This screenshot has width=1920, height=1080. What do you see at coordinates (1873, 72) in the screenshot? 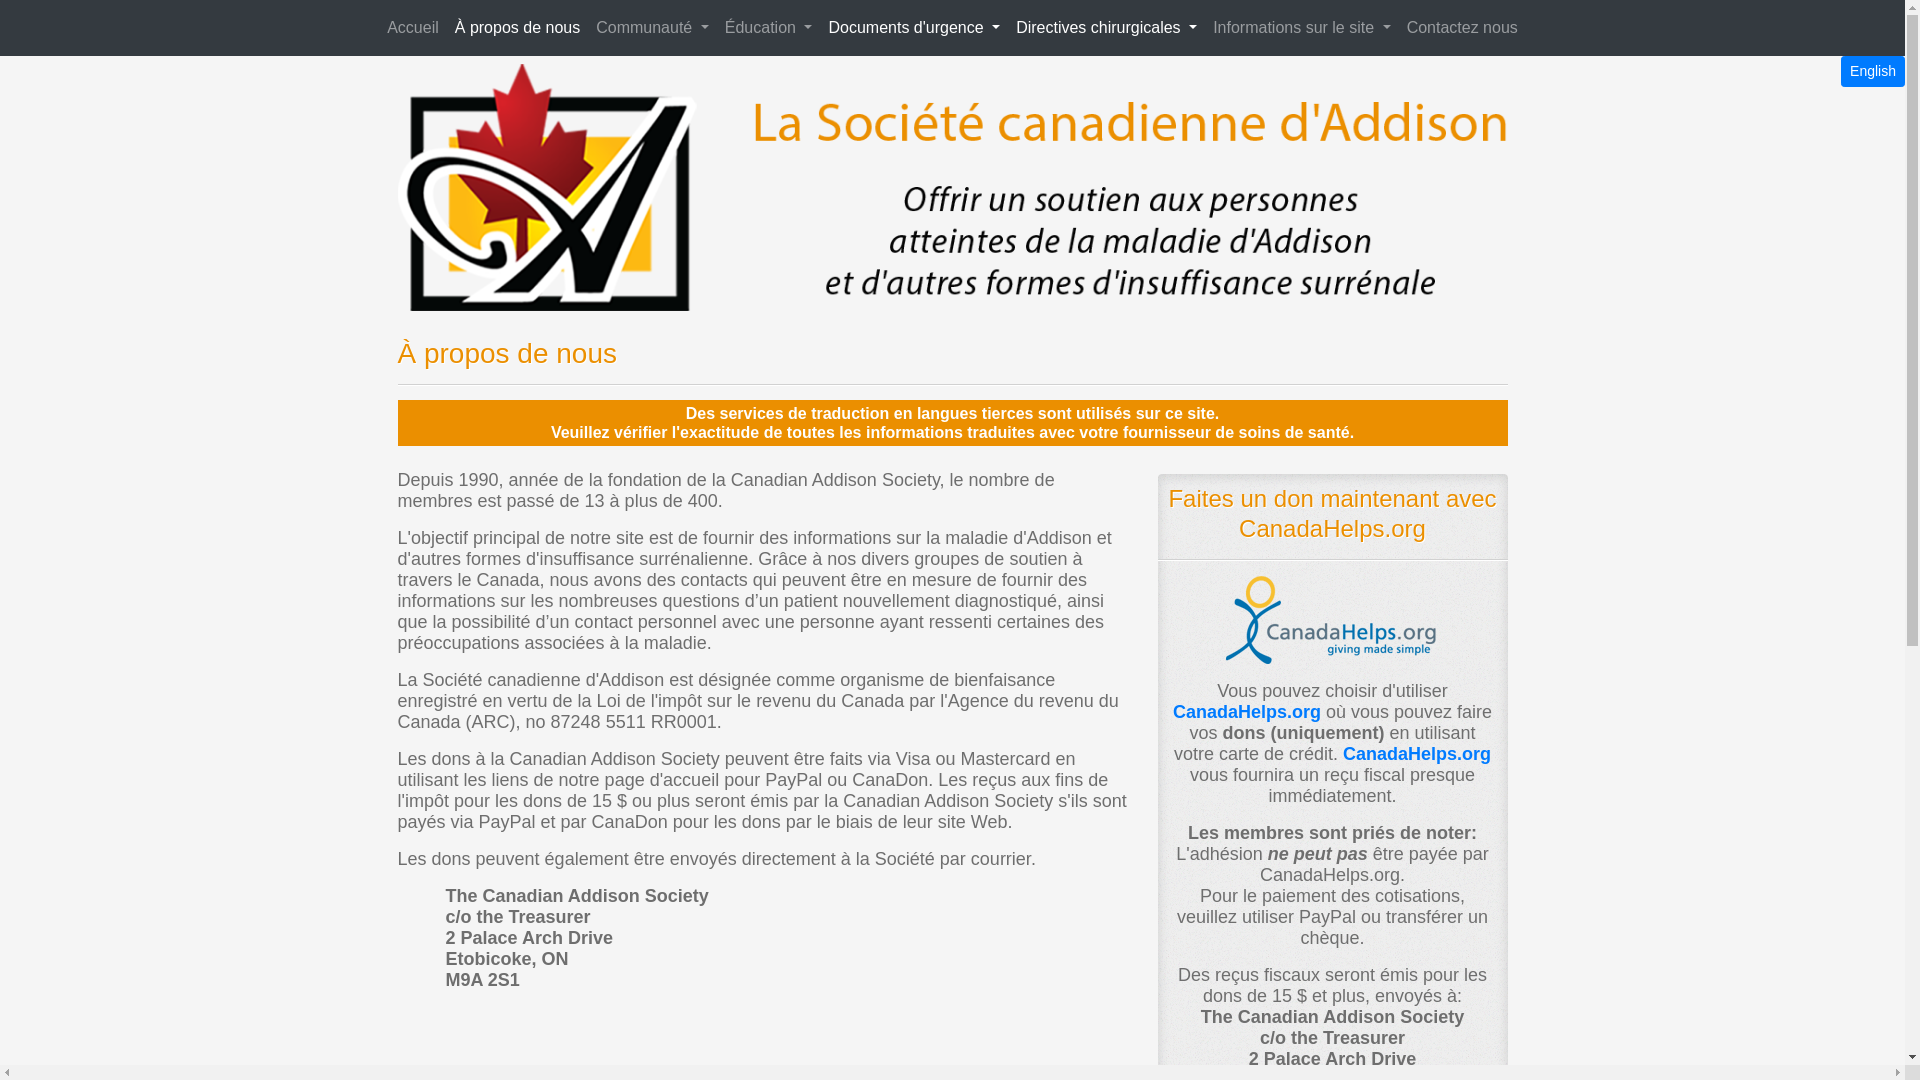
I see `English` at bounding box center [1873, 72].